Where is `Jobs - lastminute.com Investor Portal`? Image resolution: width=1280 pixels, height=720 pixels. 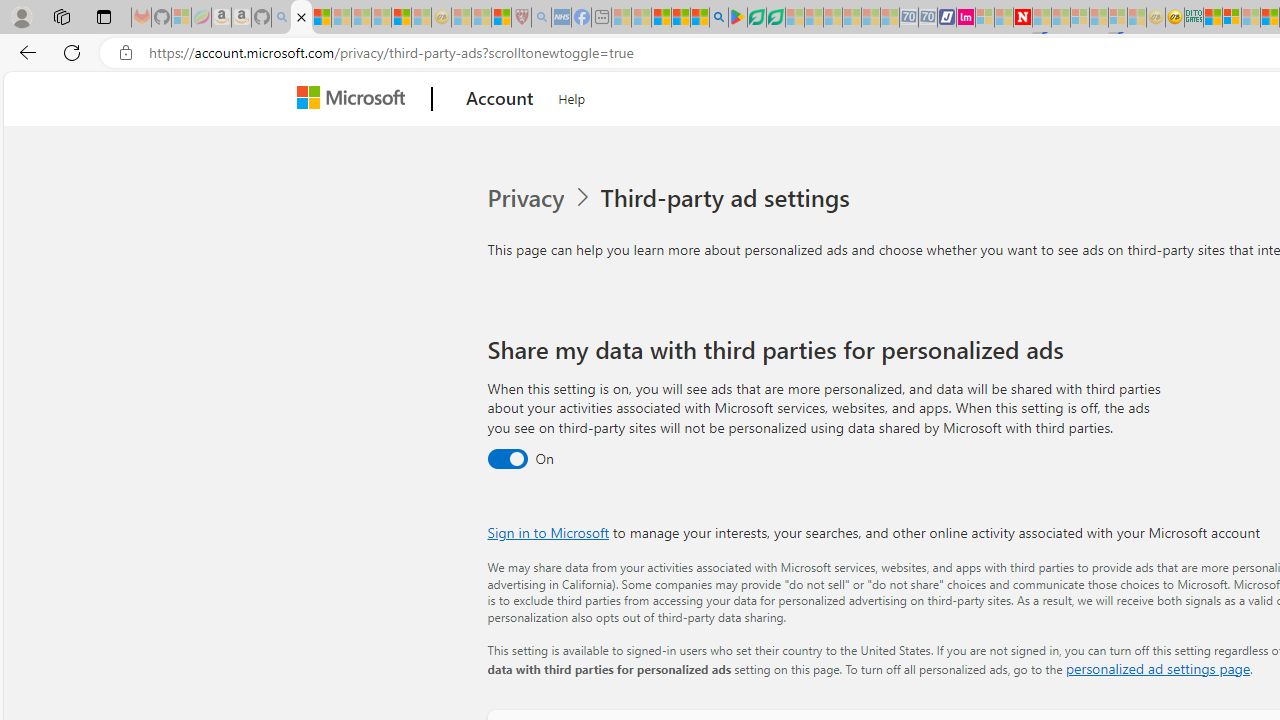 Jobs - lastminute.com Investor Portal is located at coordinates (966, 18).